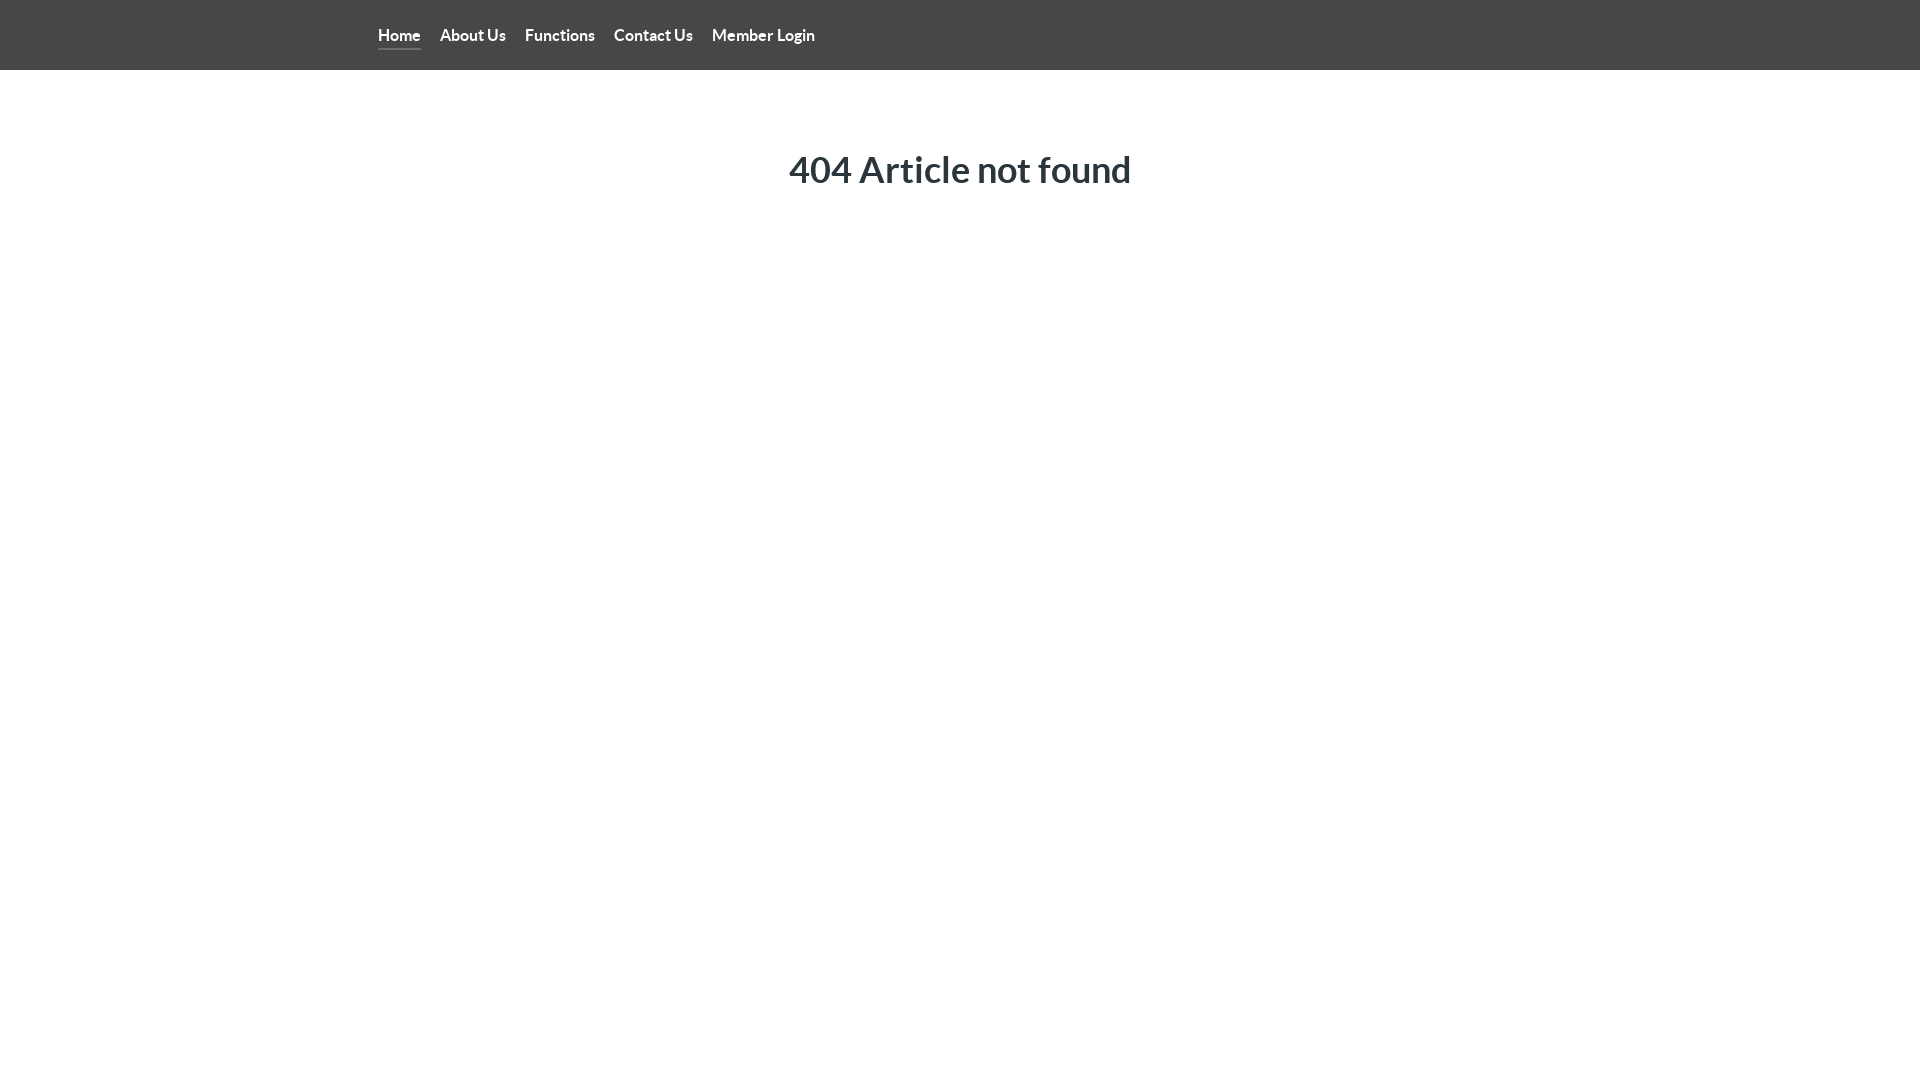 The height and width of the screenshot is (1080, 1920). Describe the element at coordinates (473, 36) in the screenshot. I see `About Us` at that location.